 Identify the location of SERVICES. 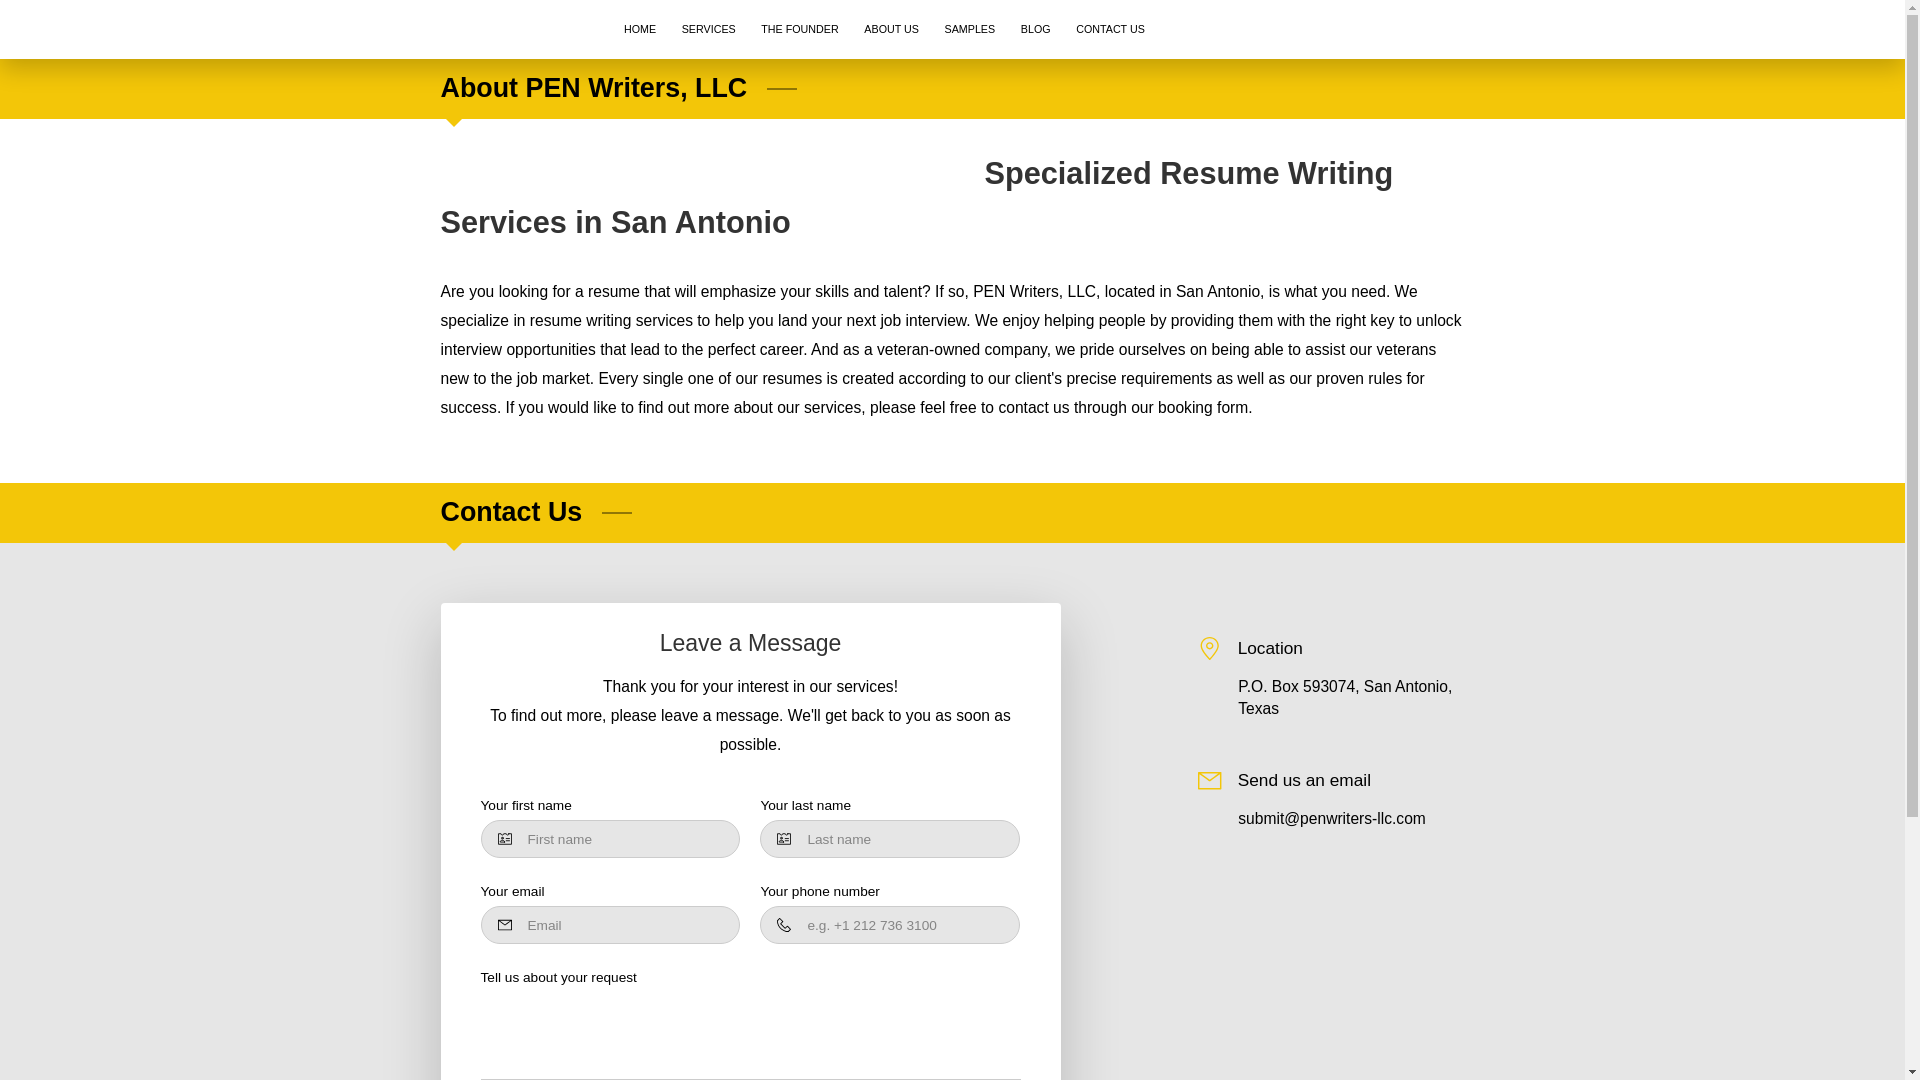
(708, 29).